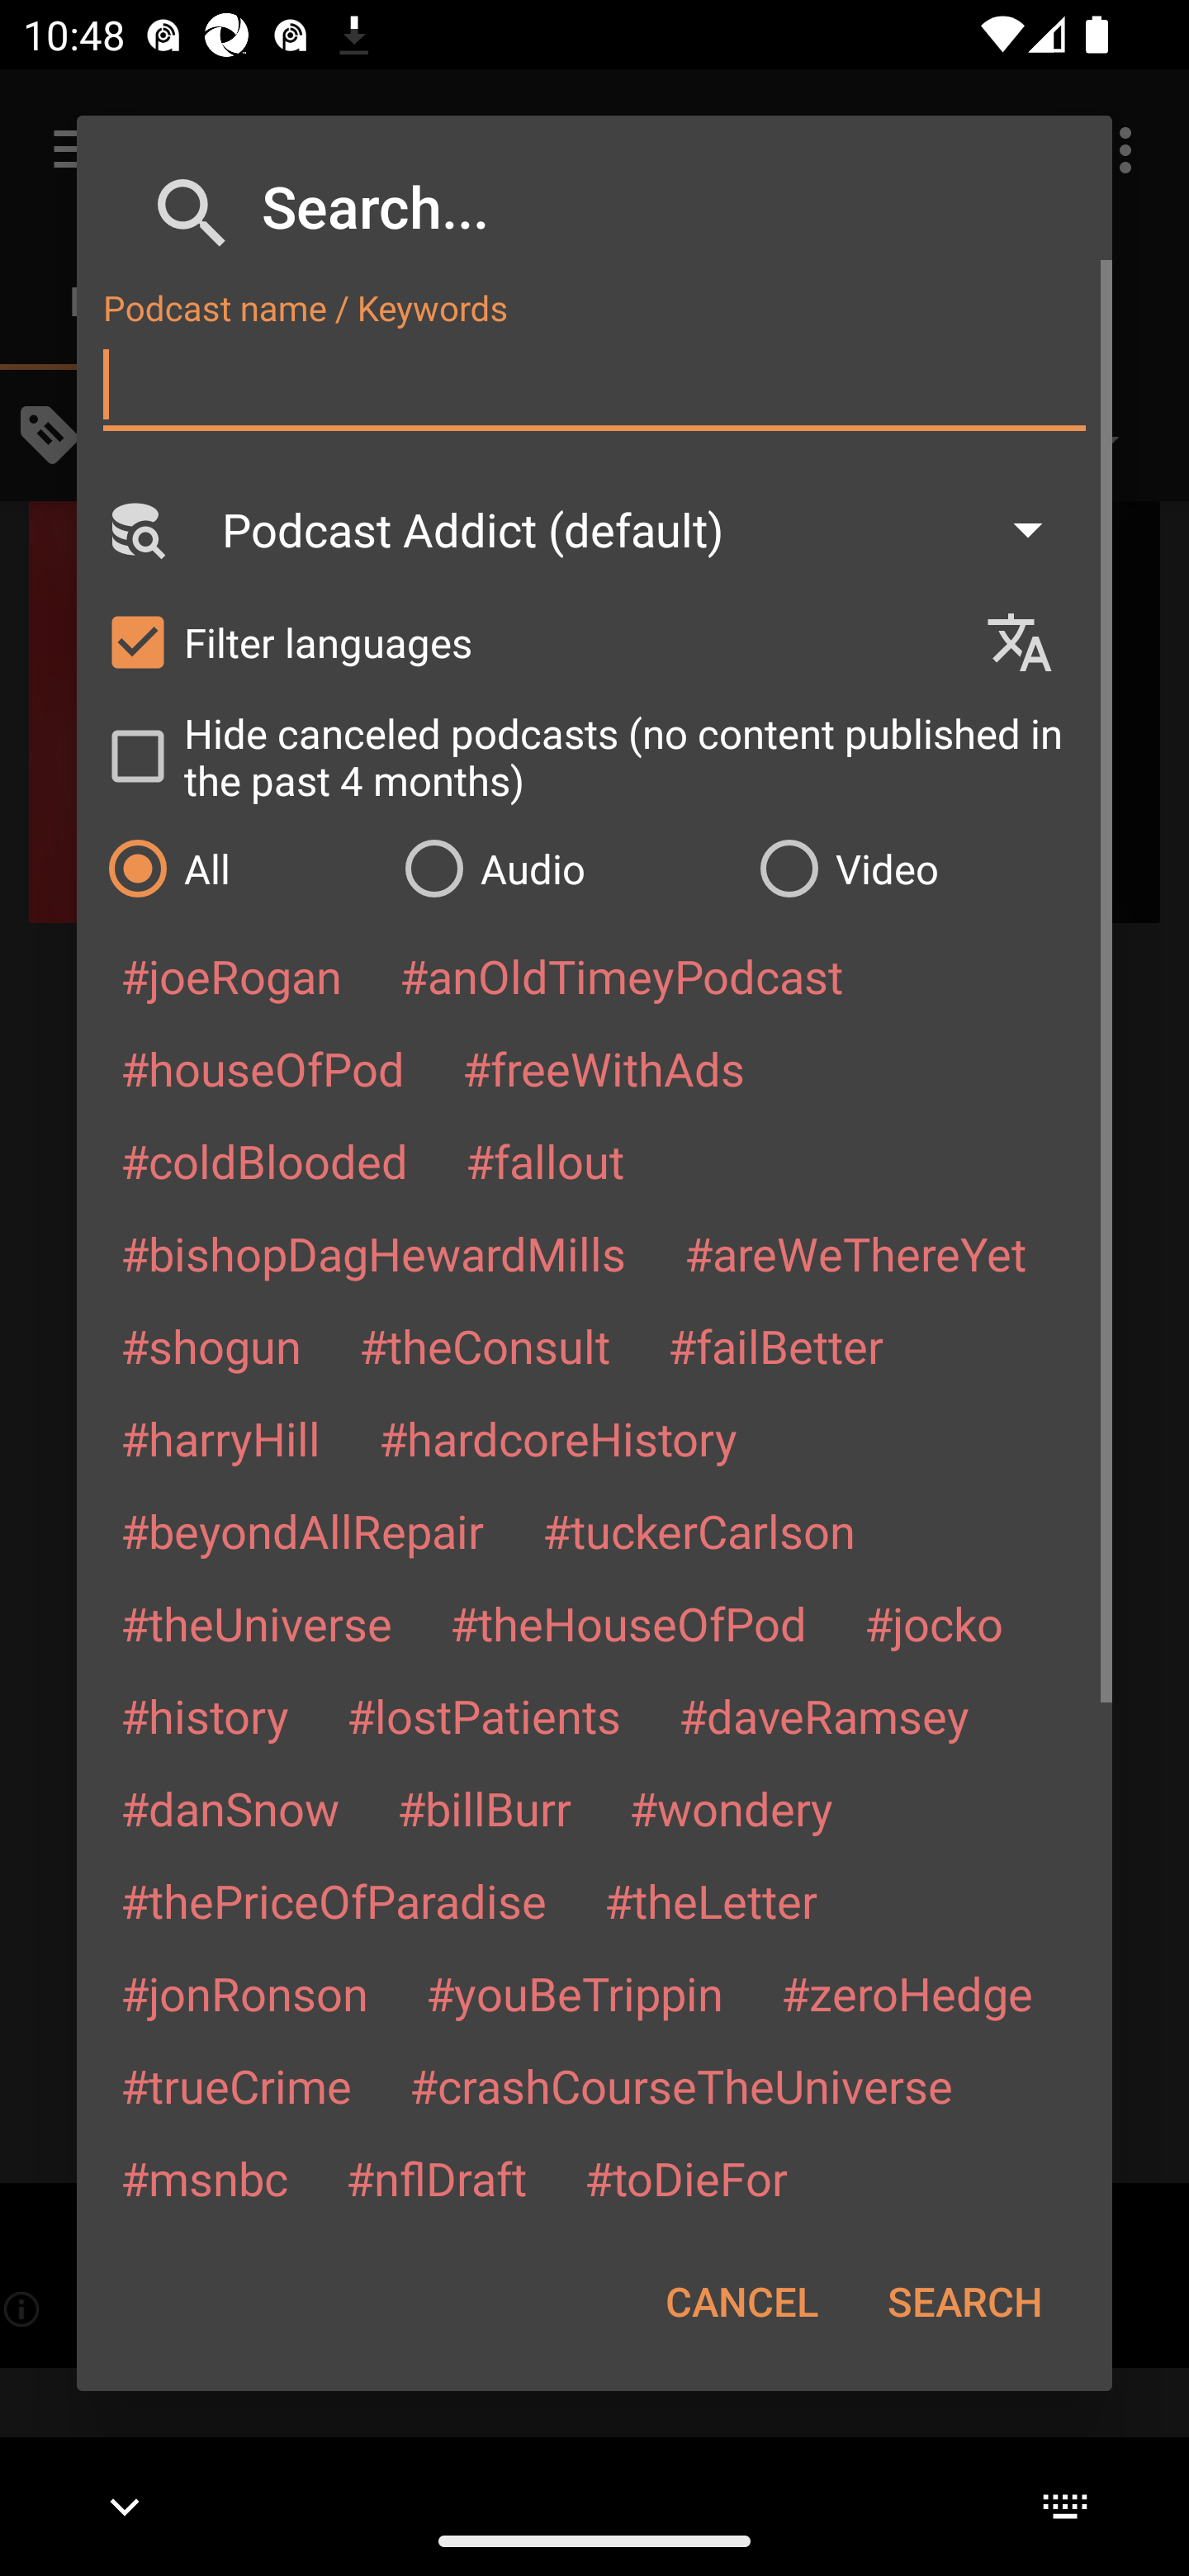  Describe the element at coordinates (680, 2085) in the screenshot. I see `#crashCourseTheUniverse` at that location.